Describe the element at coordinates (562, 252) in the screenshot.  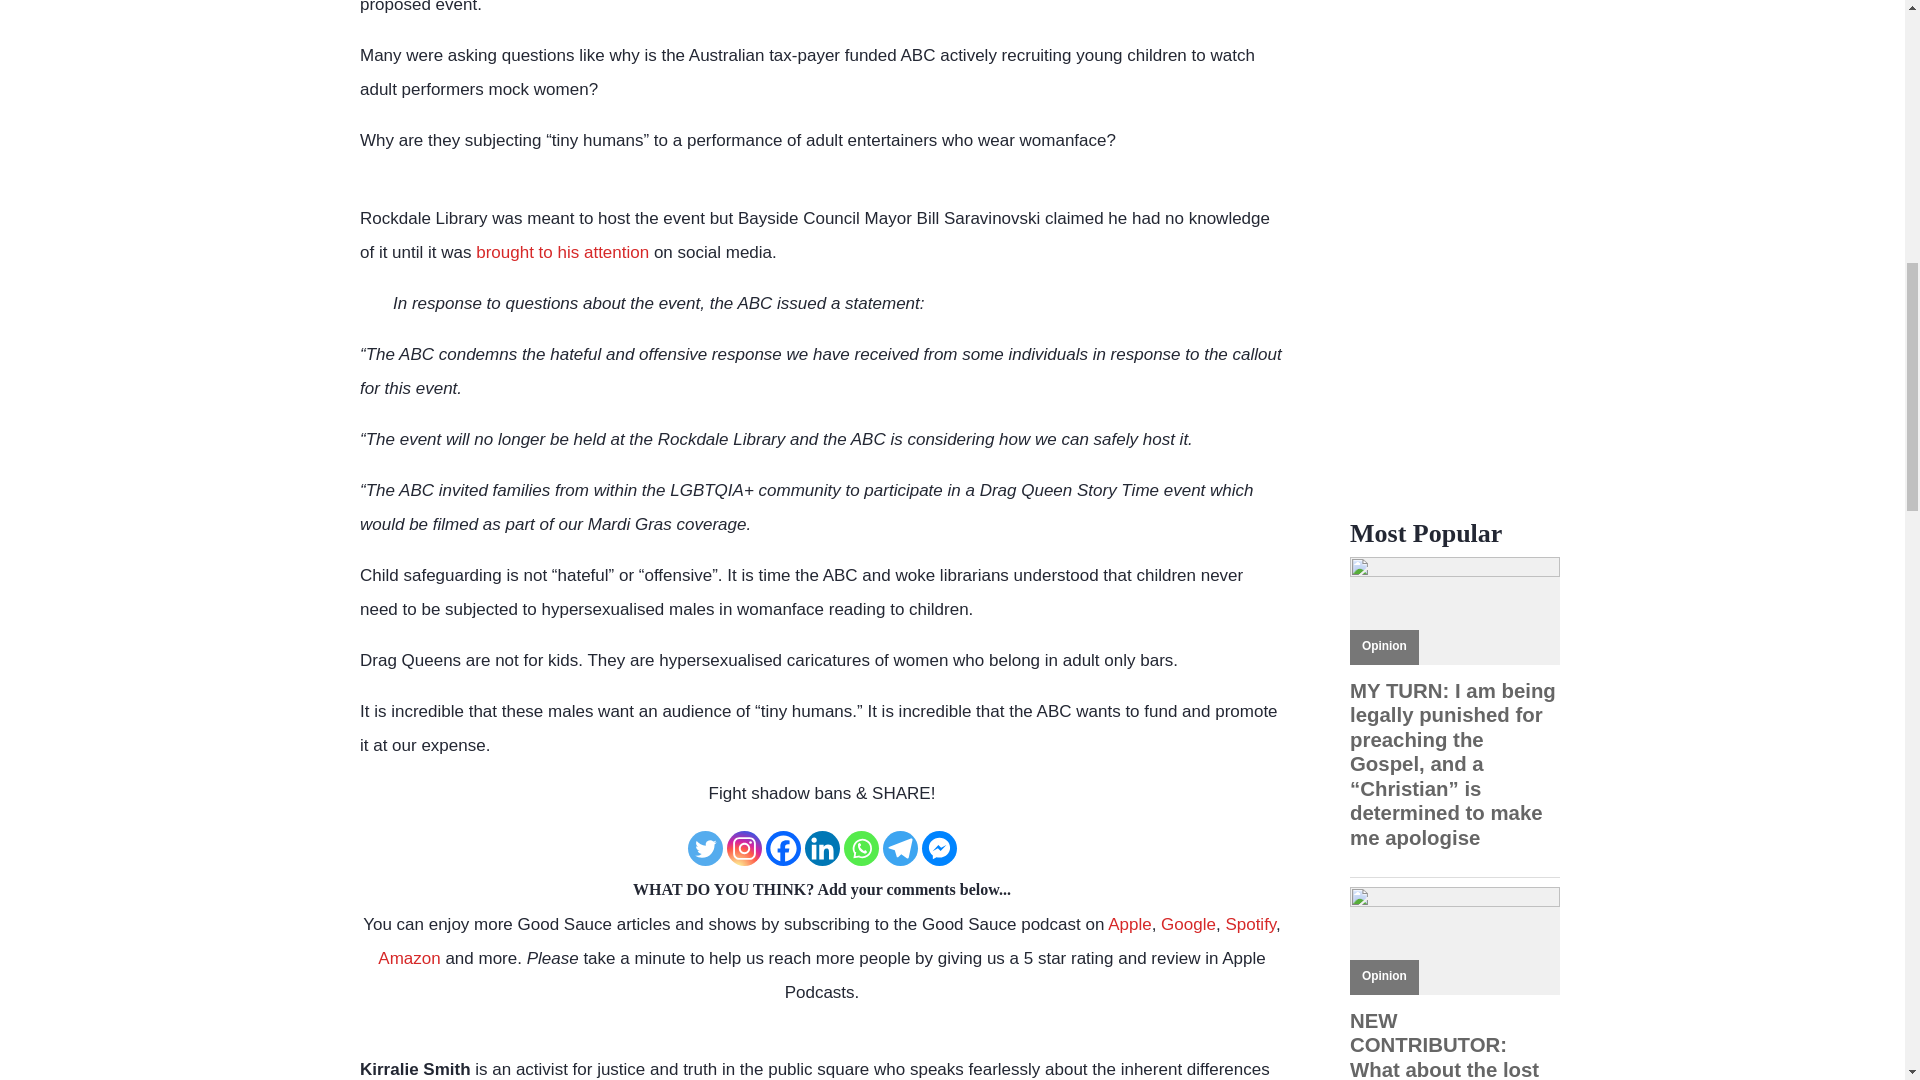
I see `brought to his attention` at that location.